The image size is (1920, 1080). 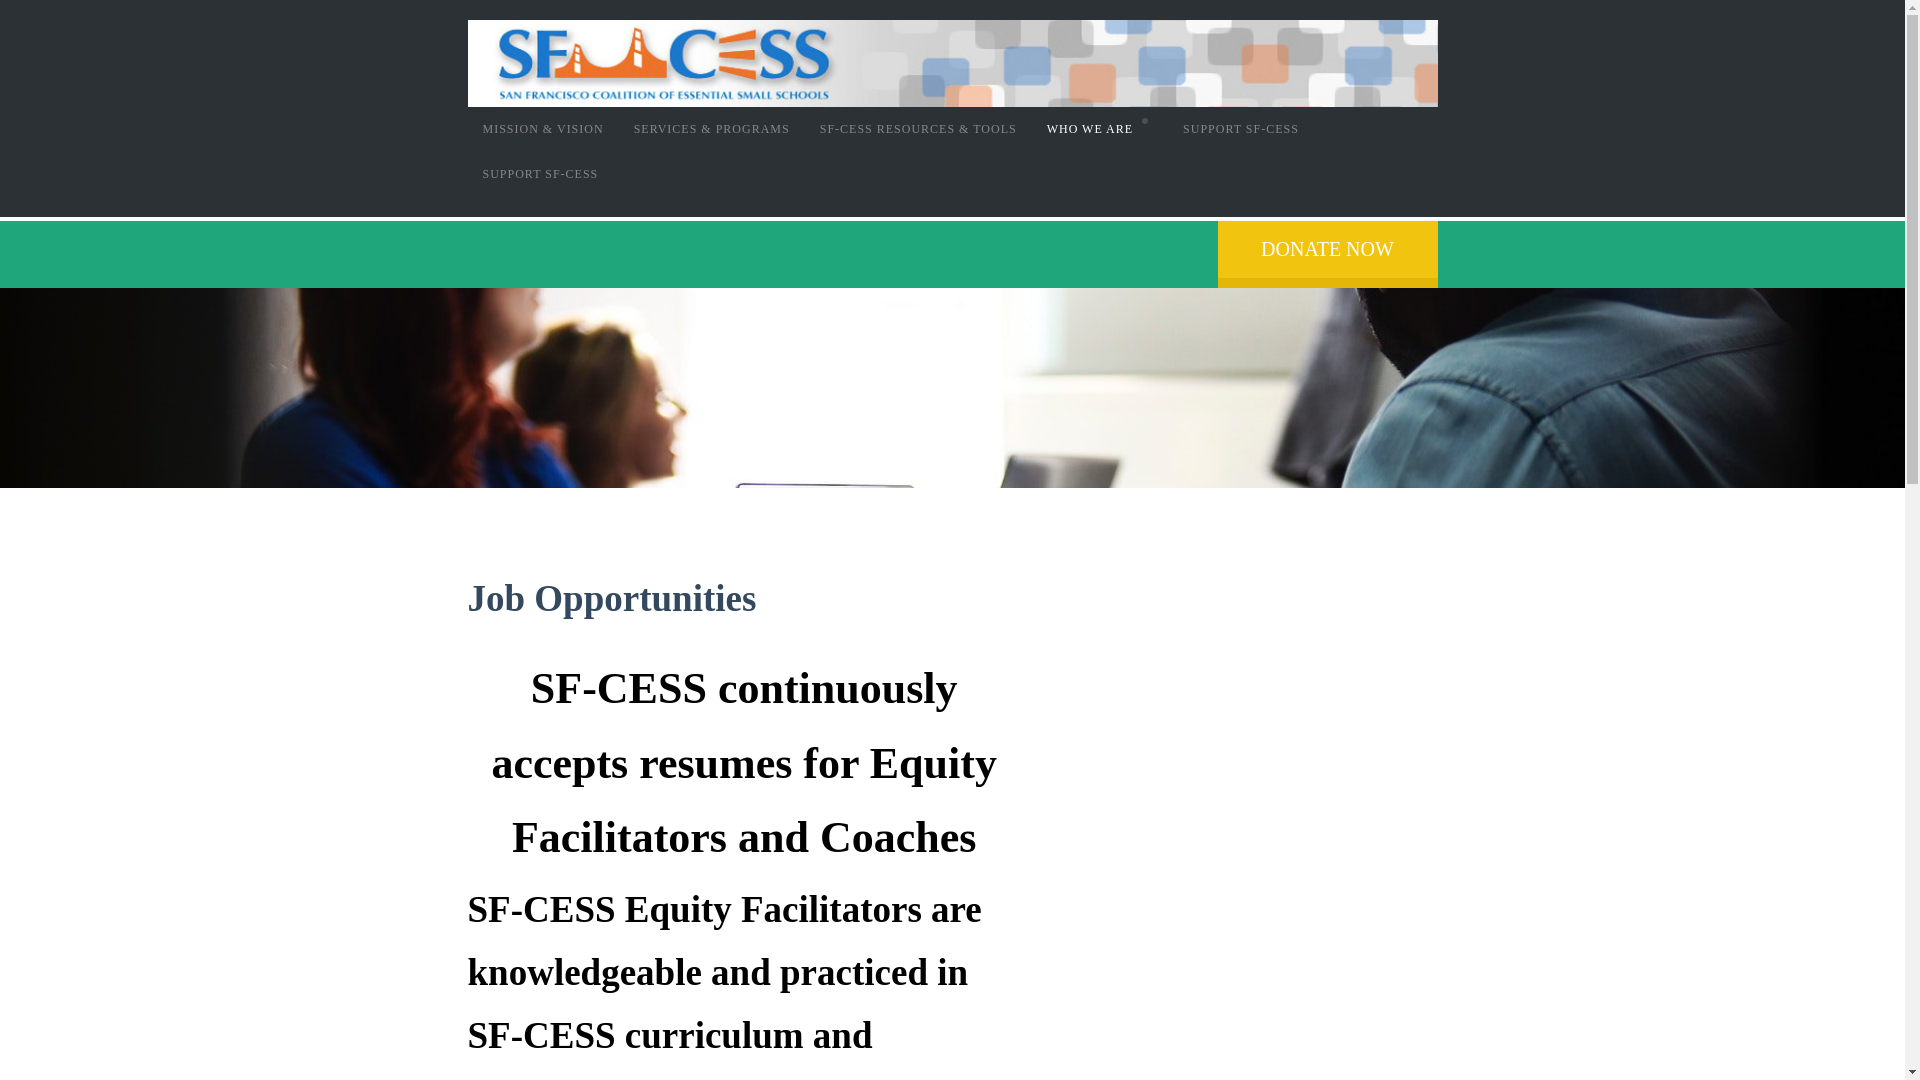 What do you see at coordinates (1328, 254) in the screenshot?
I see `DONATE NOW` at bounding box center [1328, 254].